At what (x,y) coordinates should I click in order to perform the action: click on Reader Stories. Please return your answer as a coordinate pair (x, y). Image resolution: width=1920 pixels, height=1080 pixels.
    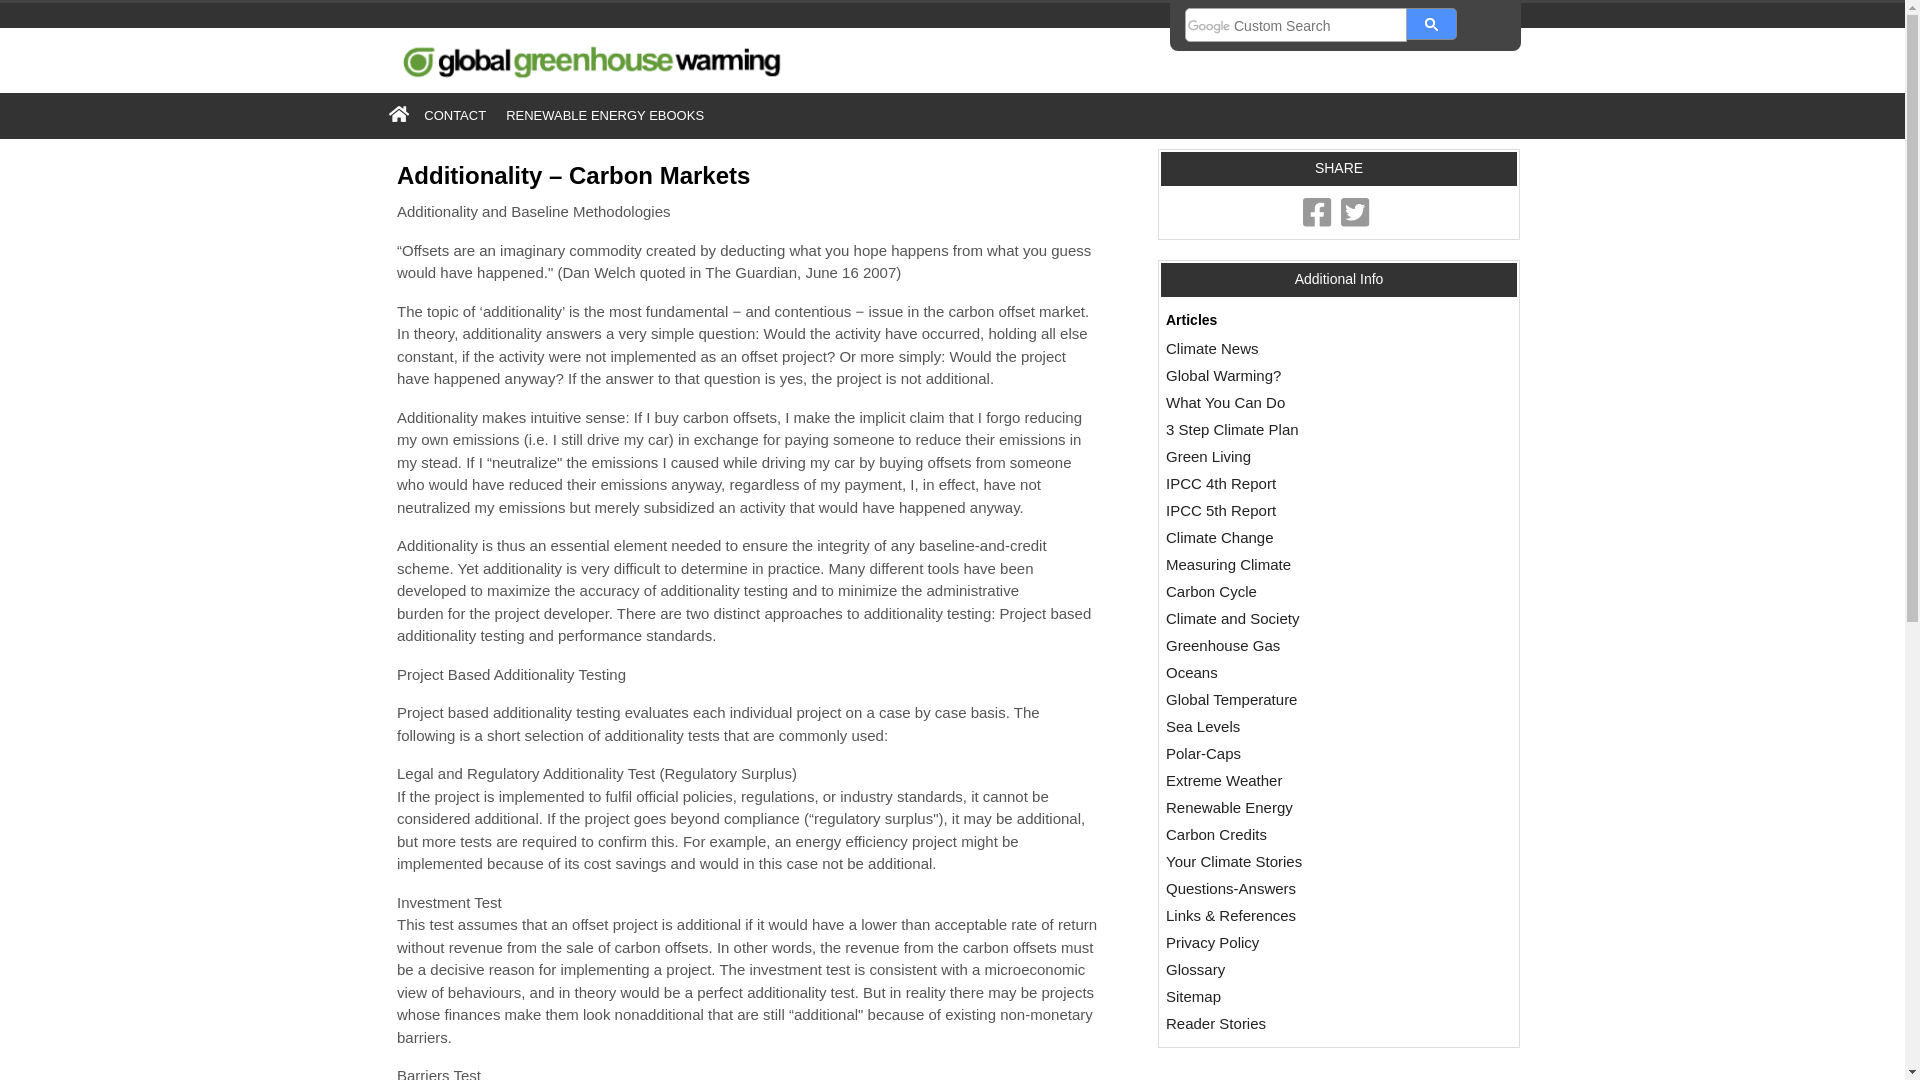
    Looking at the image, I should click on (1267, 882).